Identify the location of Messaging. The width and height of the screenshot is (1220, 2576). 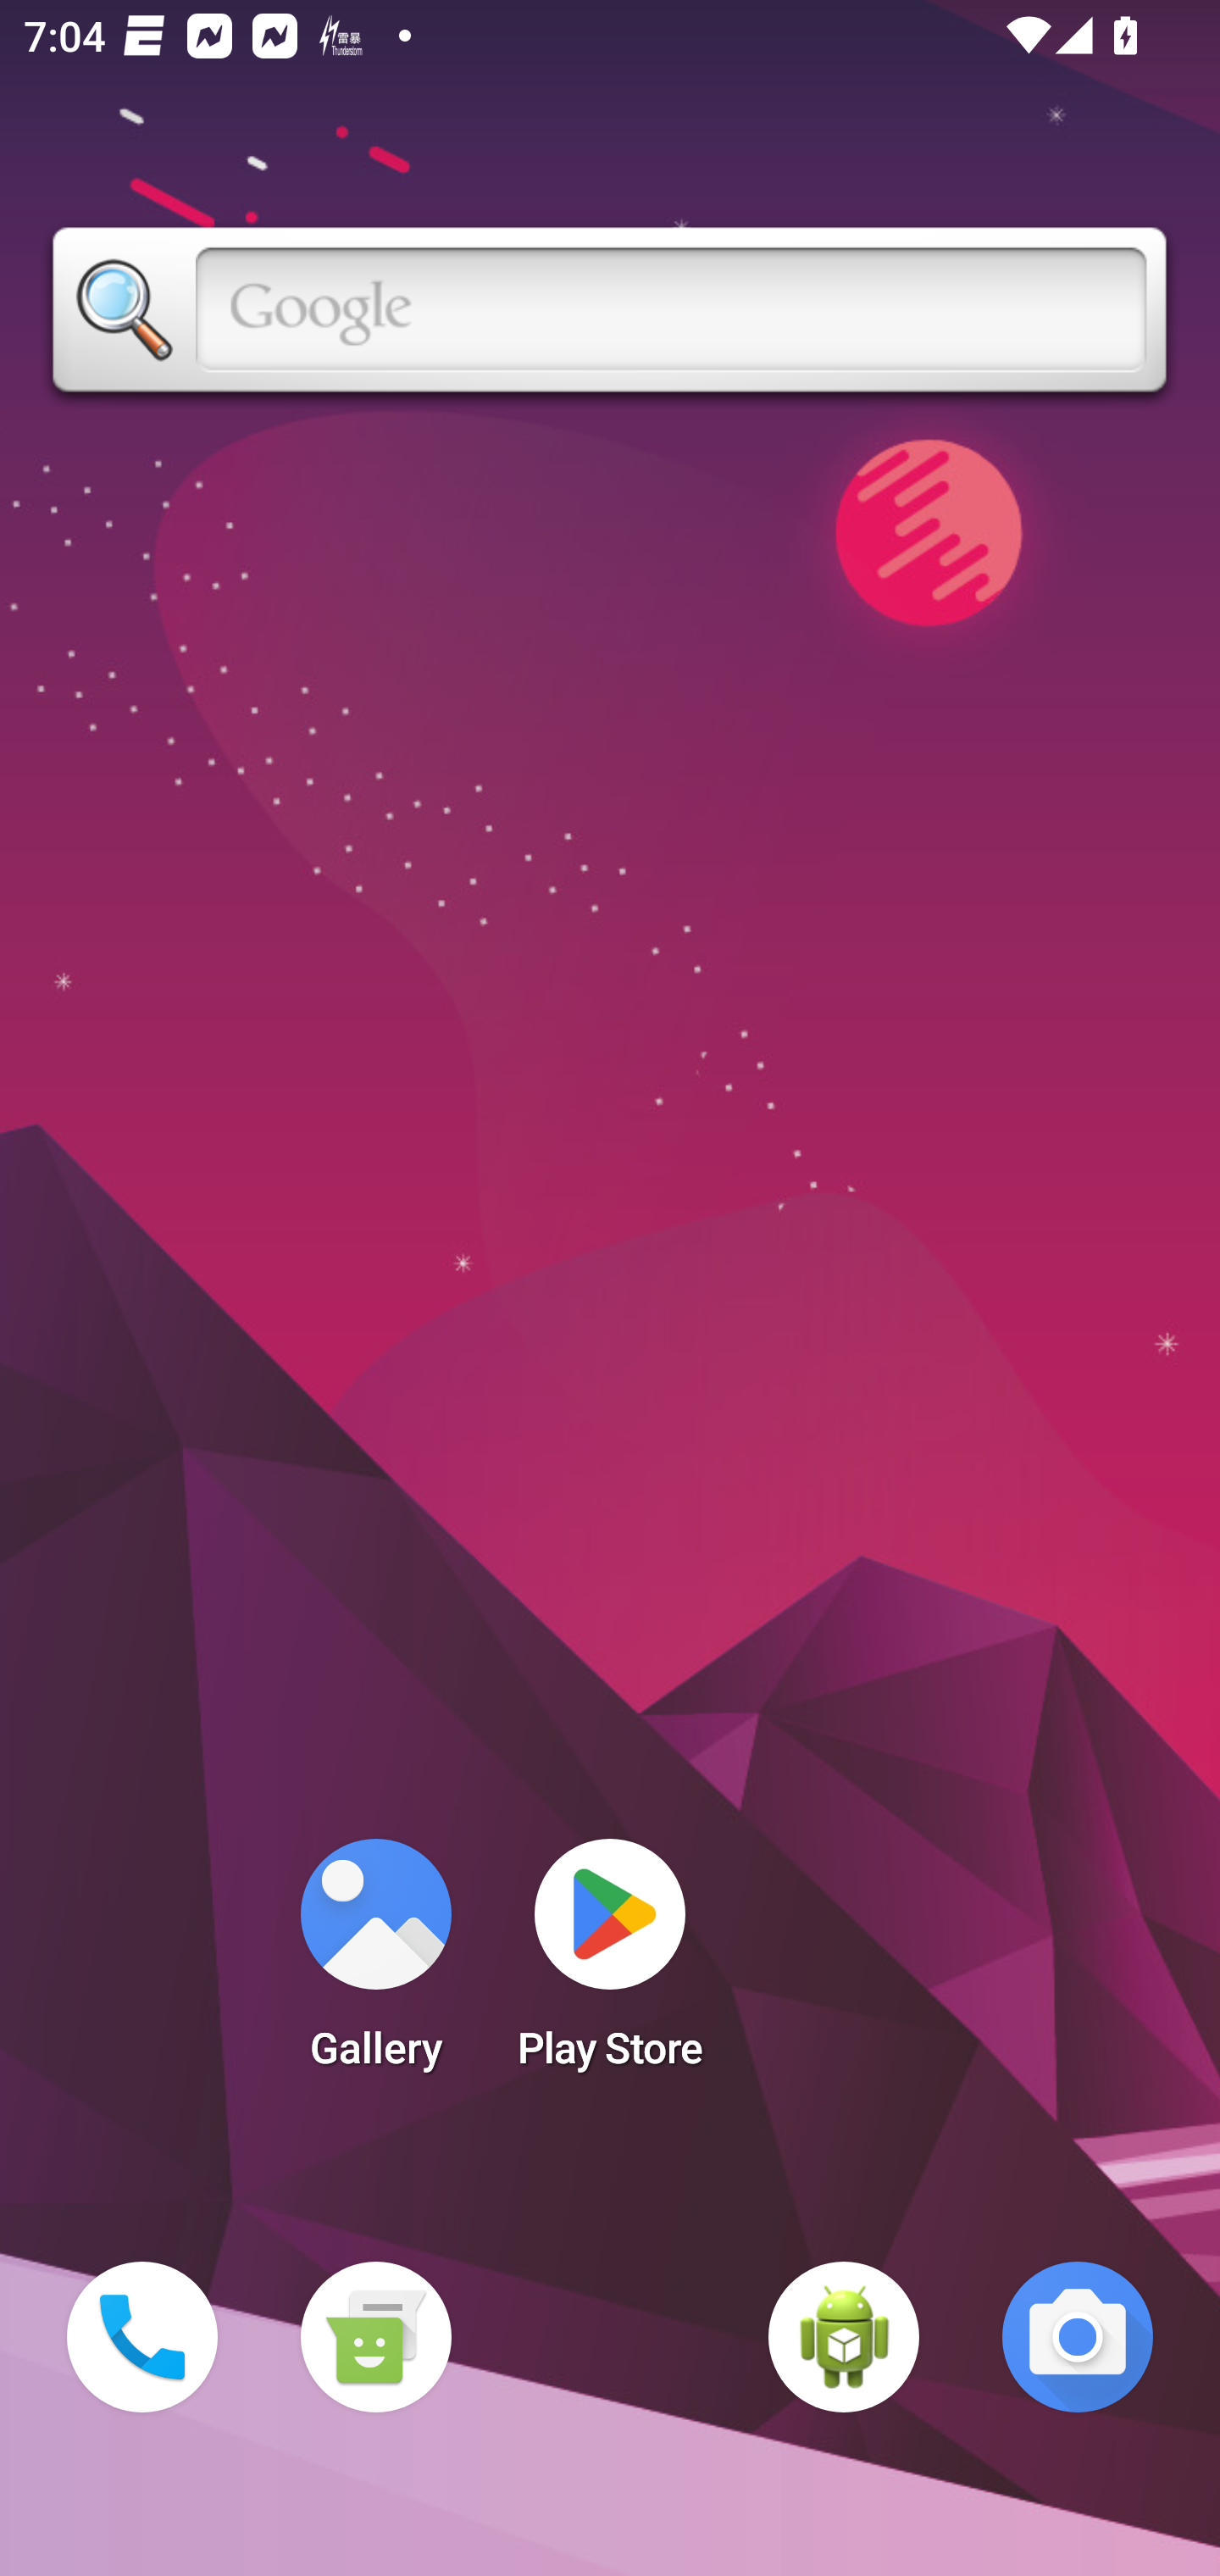
(375, 2337).